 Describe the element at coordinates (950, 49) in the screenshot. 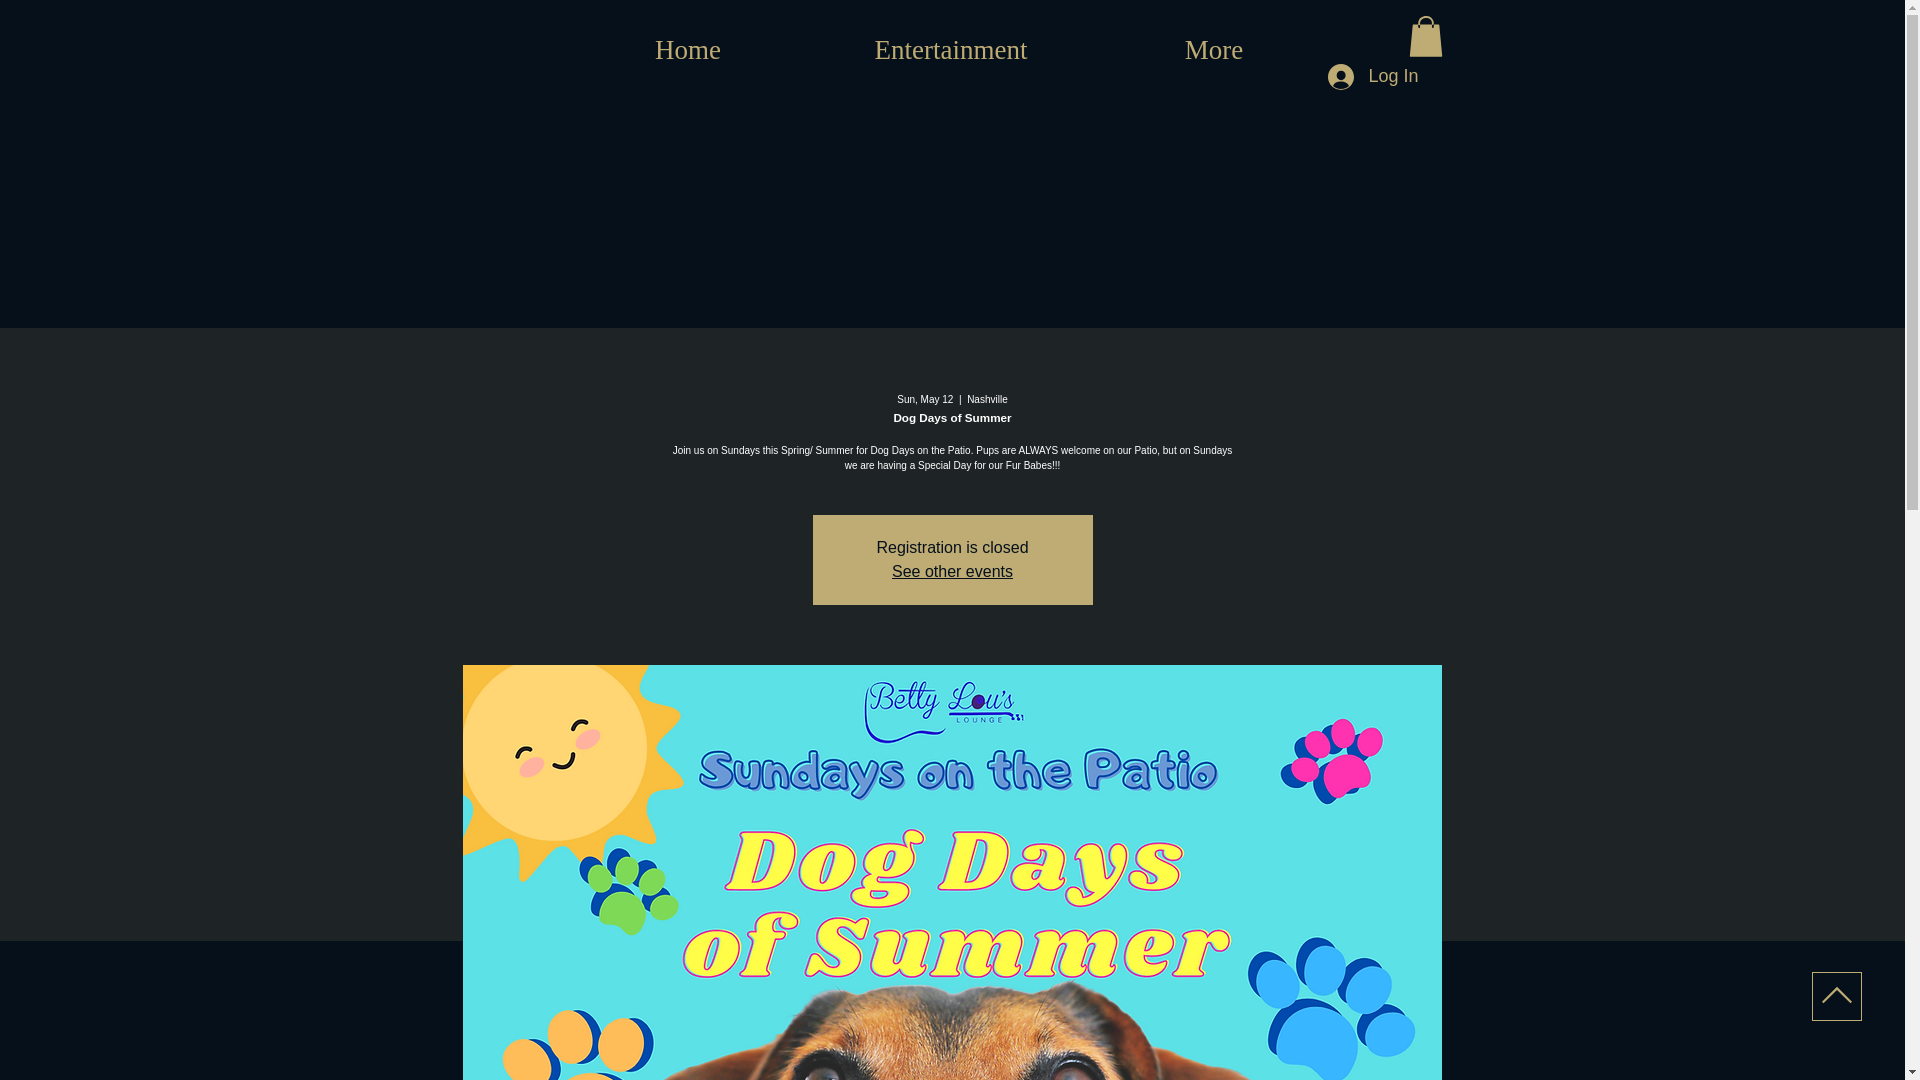

I see `Entertainment` at that location.